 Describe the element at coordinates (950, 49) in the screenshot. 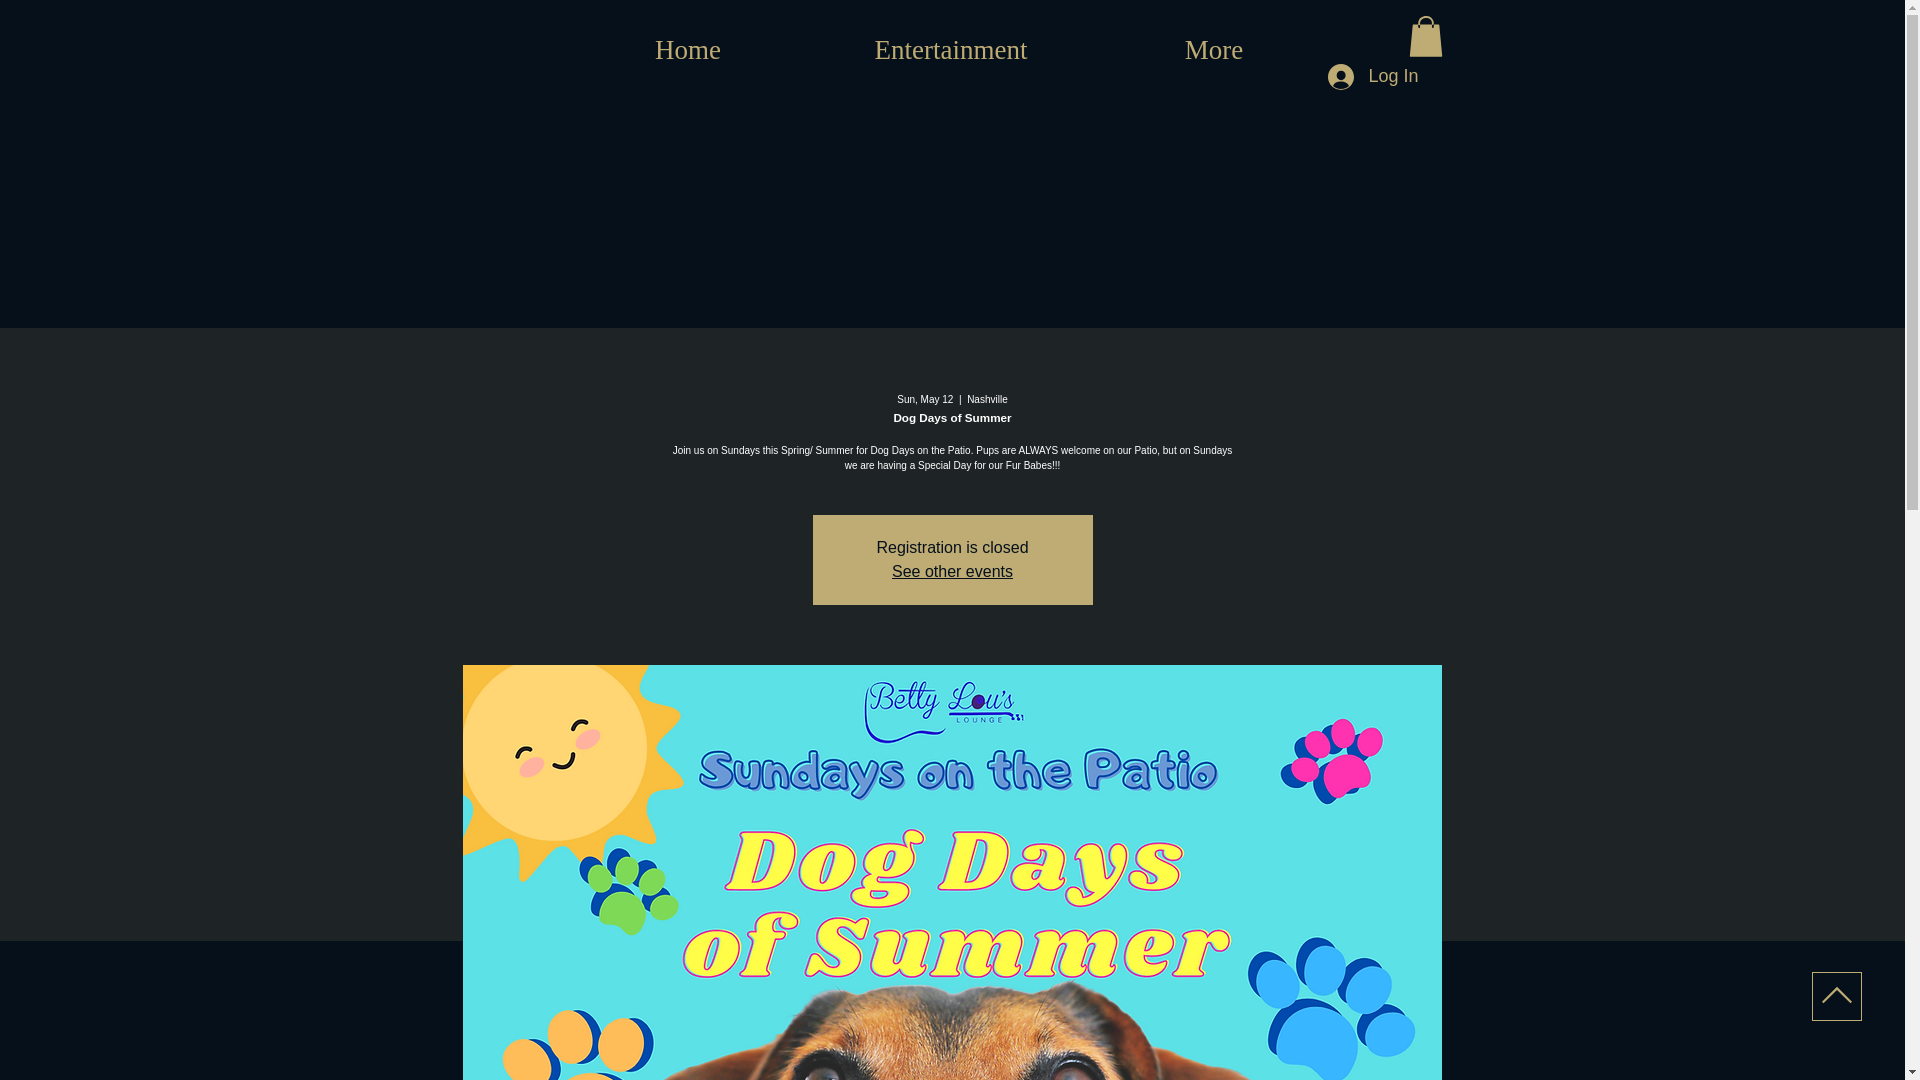

I see `Entertainment` at that location.